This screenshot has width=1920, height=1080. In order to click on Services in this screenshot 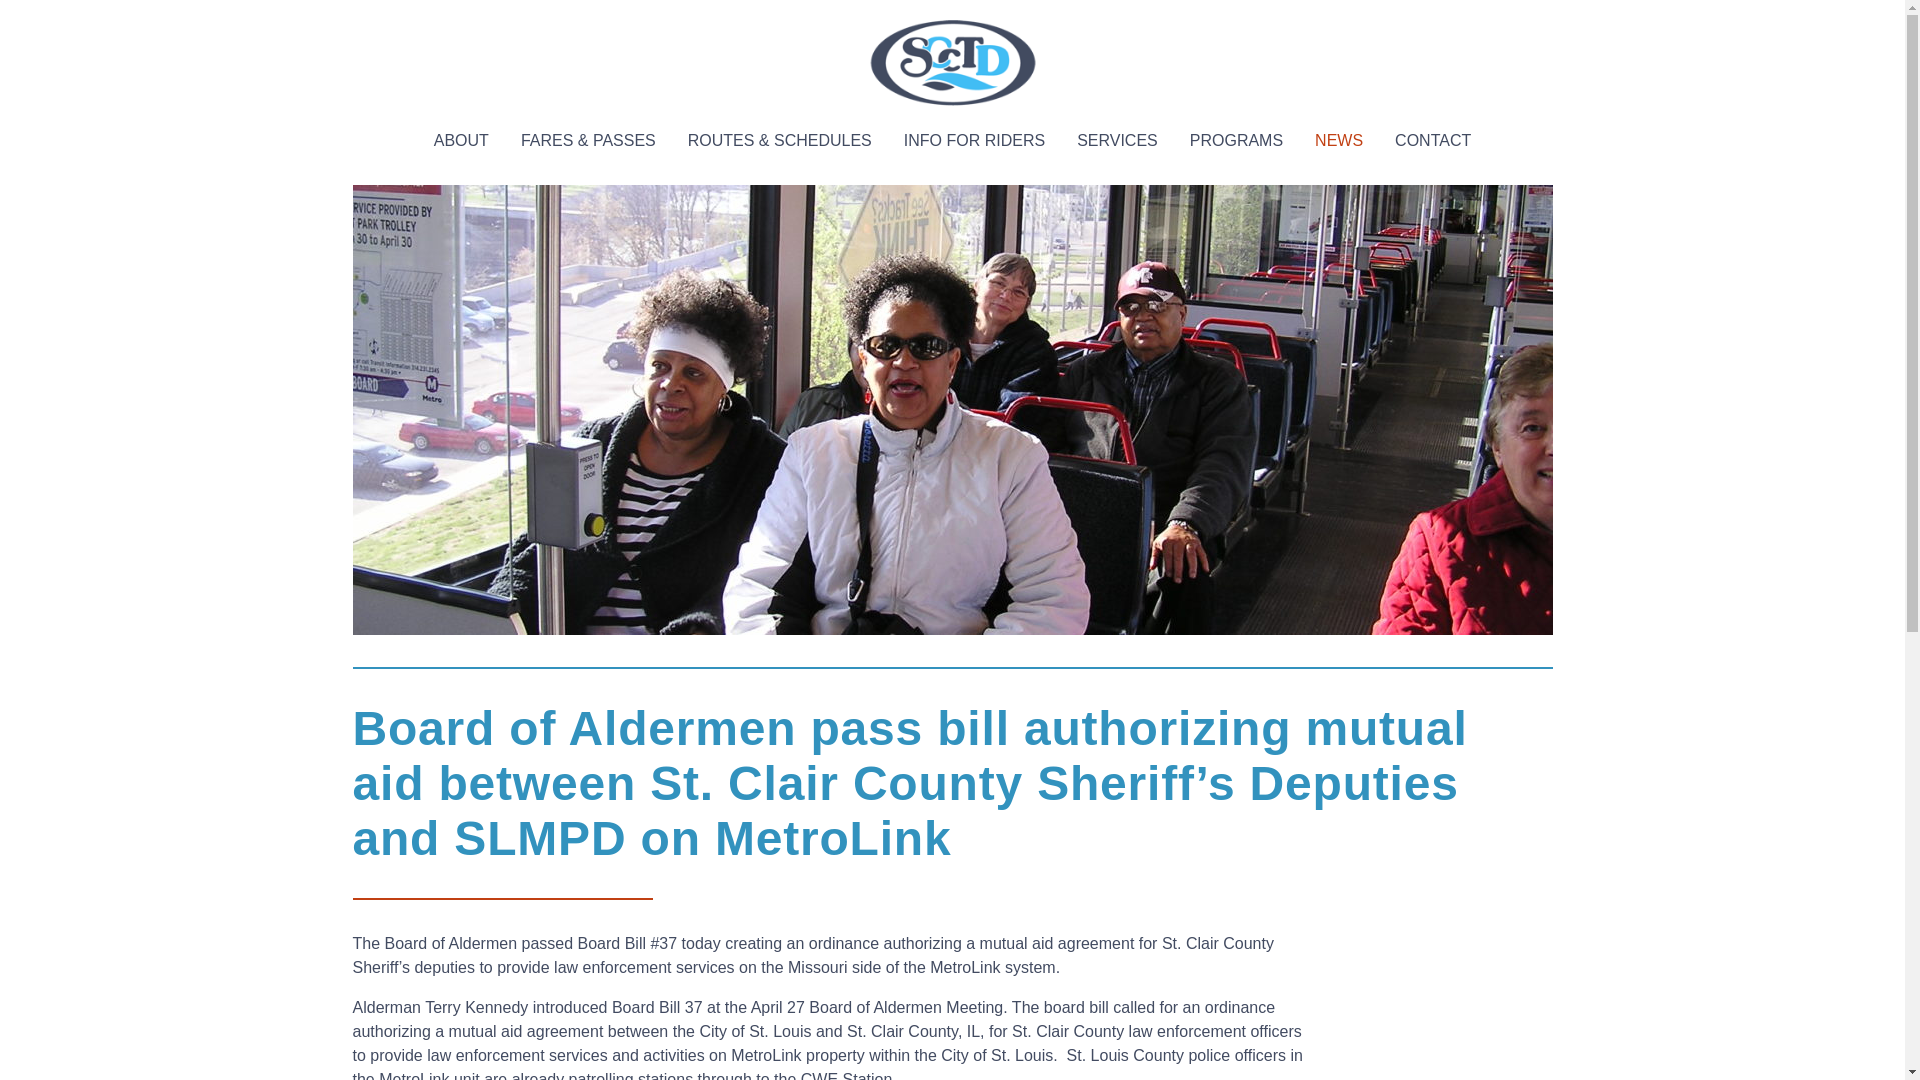, I will do `click(1117, 140)`.